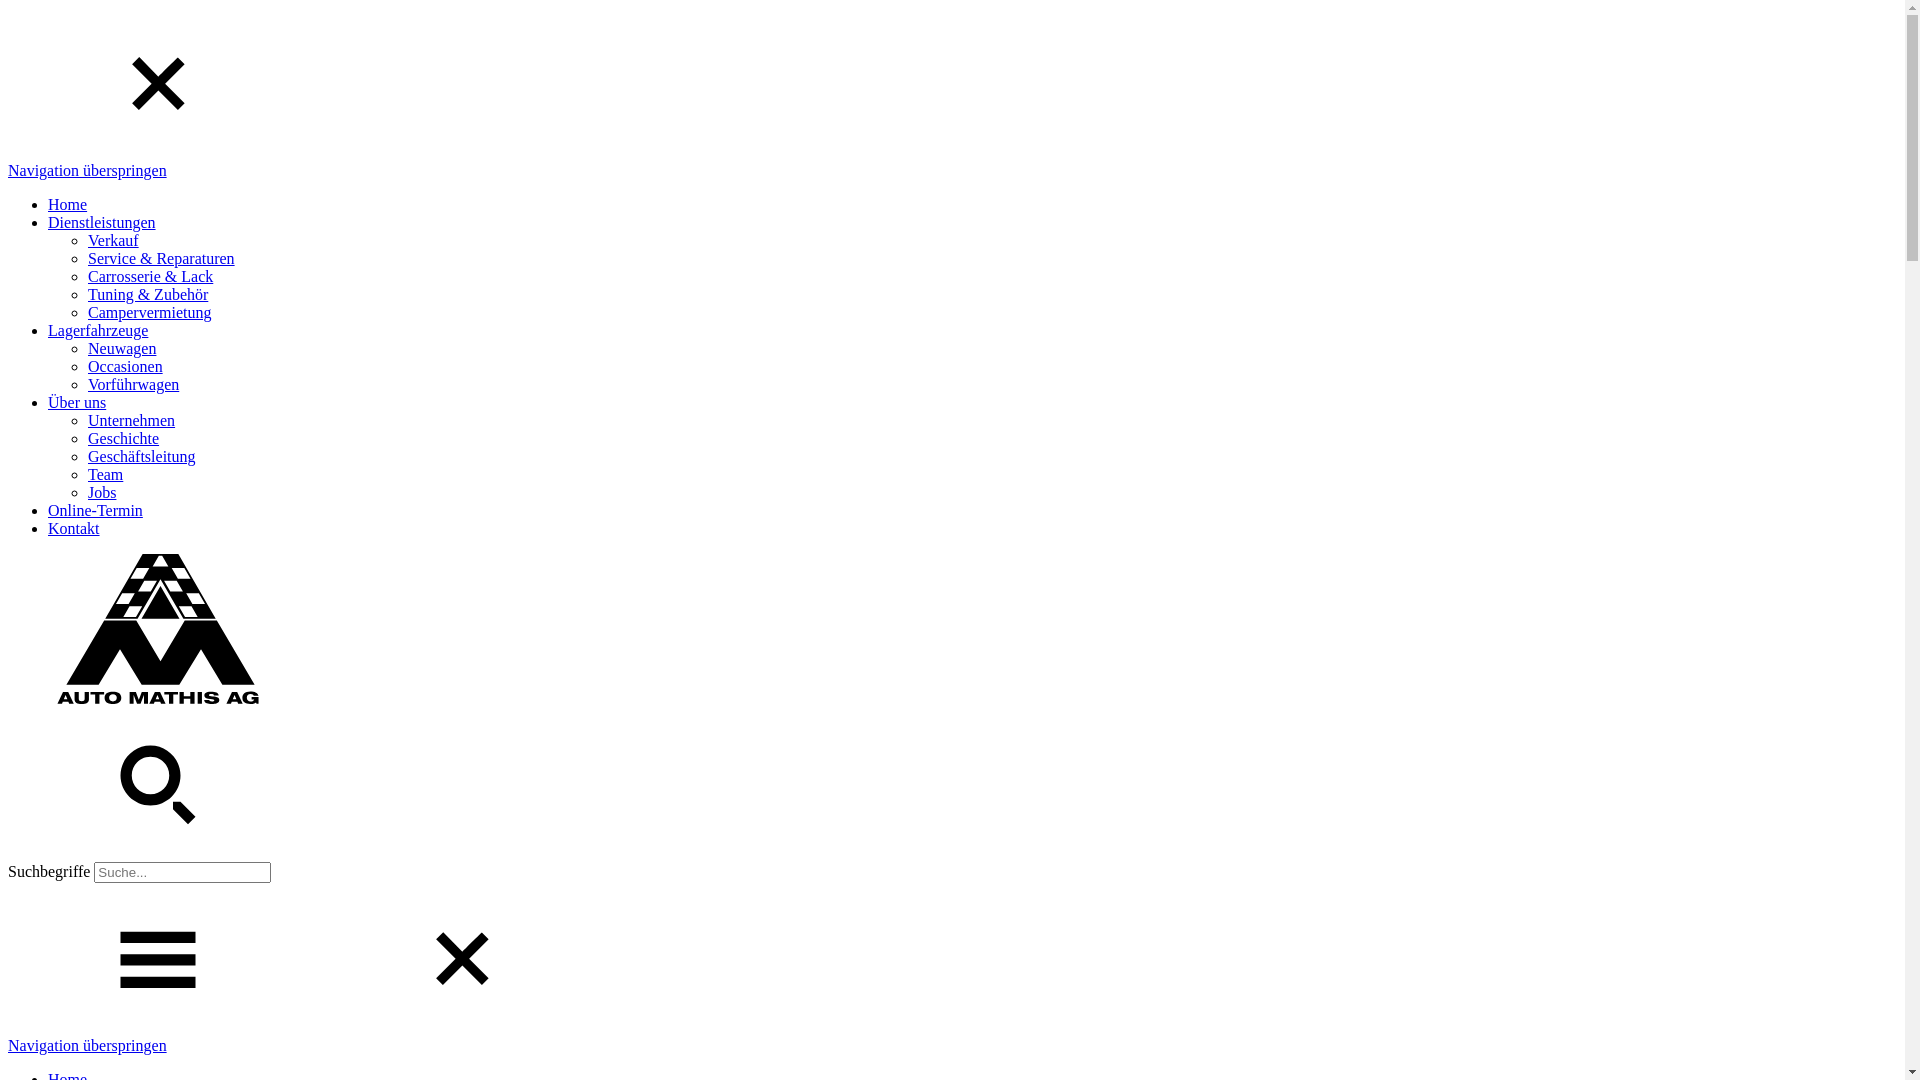  What do you see at coordinates (105, 474) in the screenshot?
I see `Team` at bounding box center [105, 474].